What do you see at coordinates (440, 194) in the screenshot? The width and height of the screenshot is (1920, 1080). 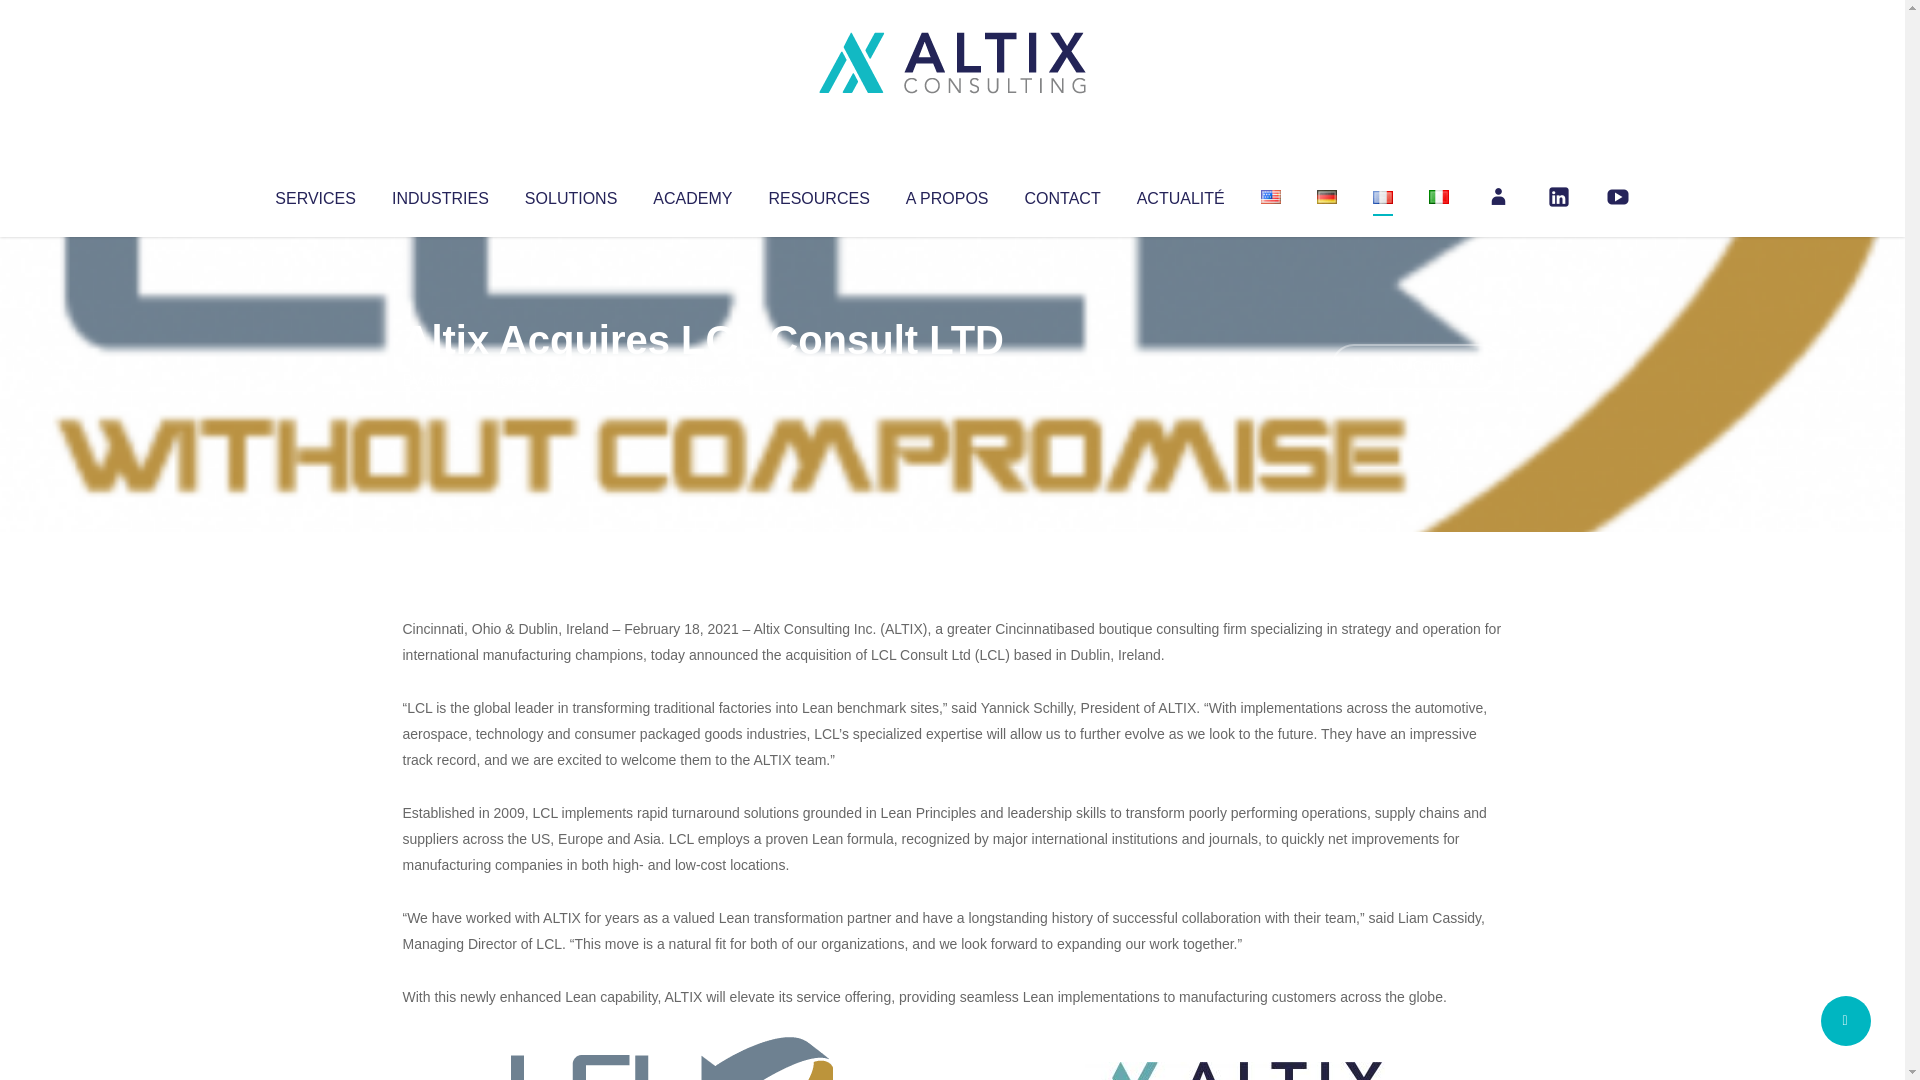 I see `INDUSTRIES` at bounding box center [440, 194].